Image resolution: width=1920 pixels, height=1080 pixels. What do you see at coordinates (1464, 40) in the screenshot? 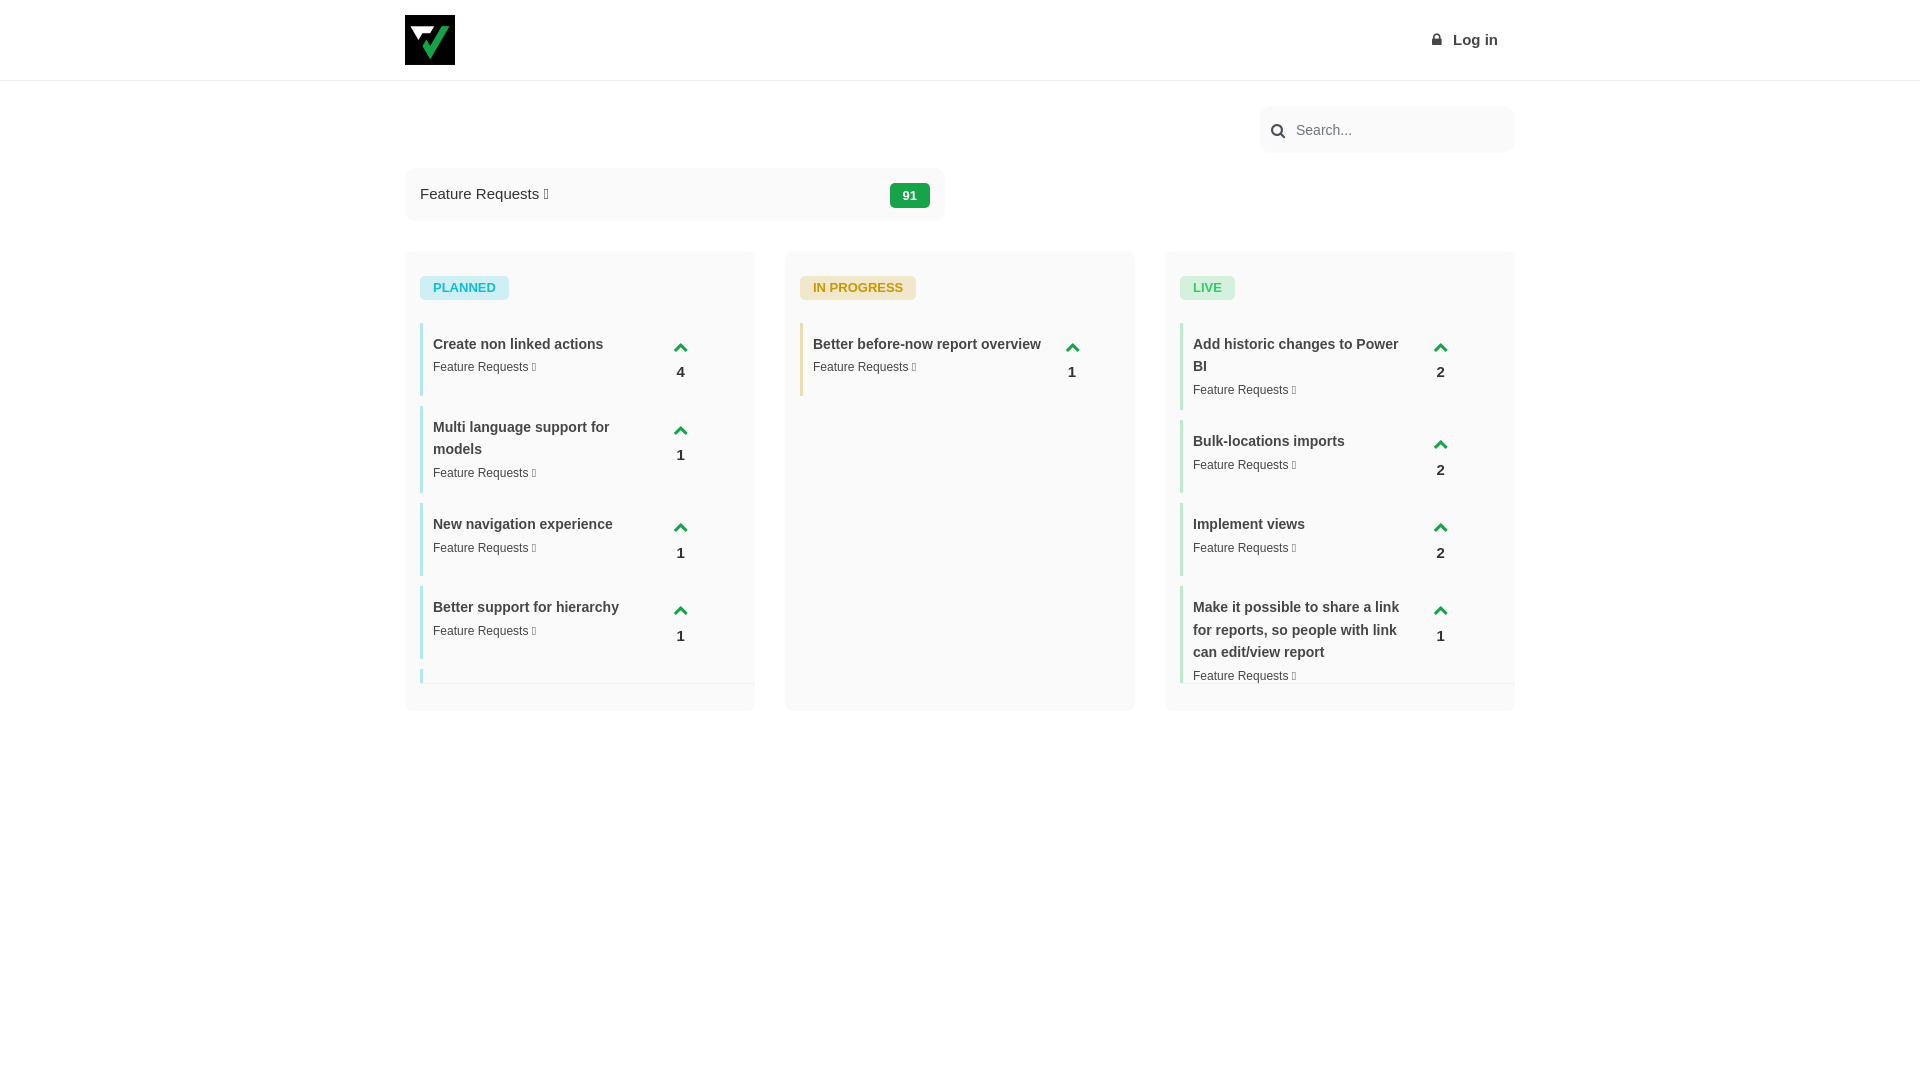
I see `Log in` at bounding box center [1464, 40].